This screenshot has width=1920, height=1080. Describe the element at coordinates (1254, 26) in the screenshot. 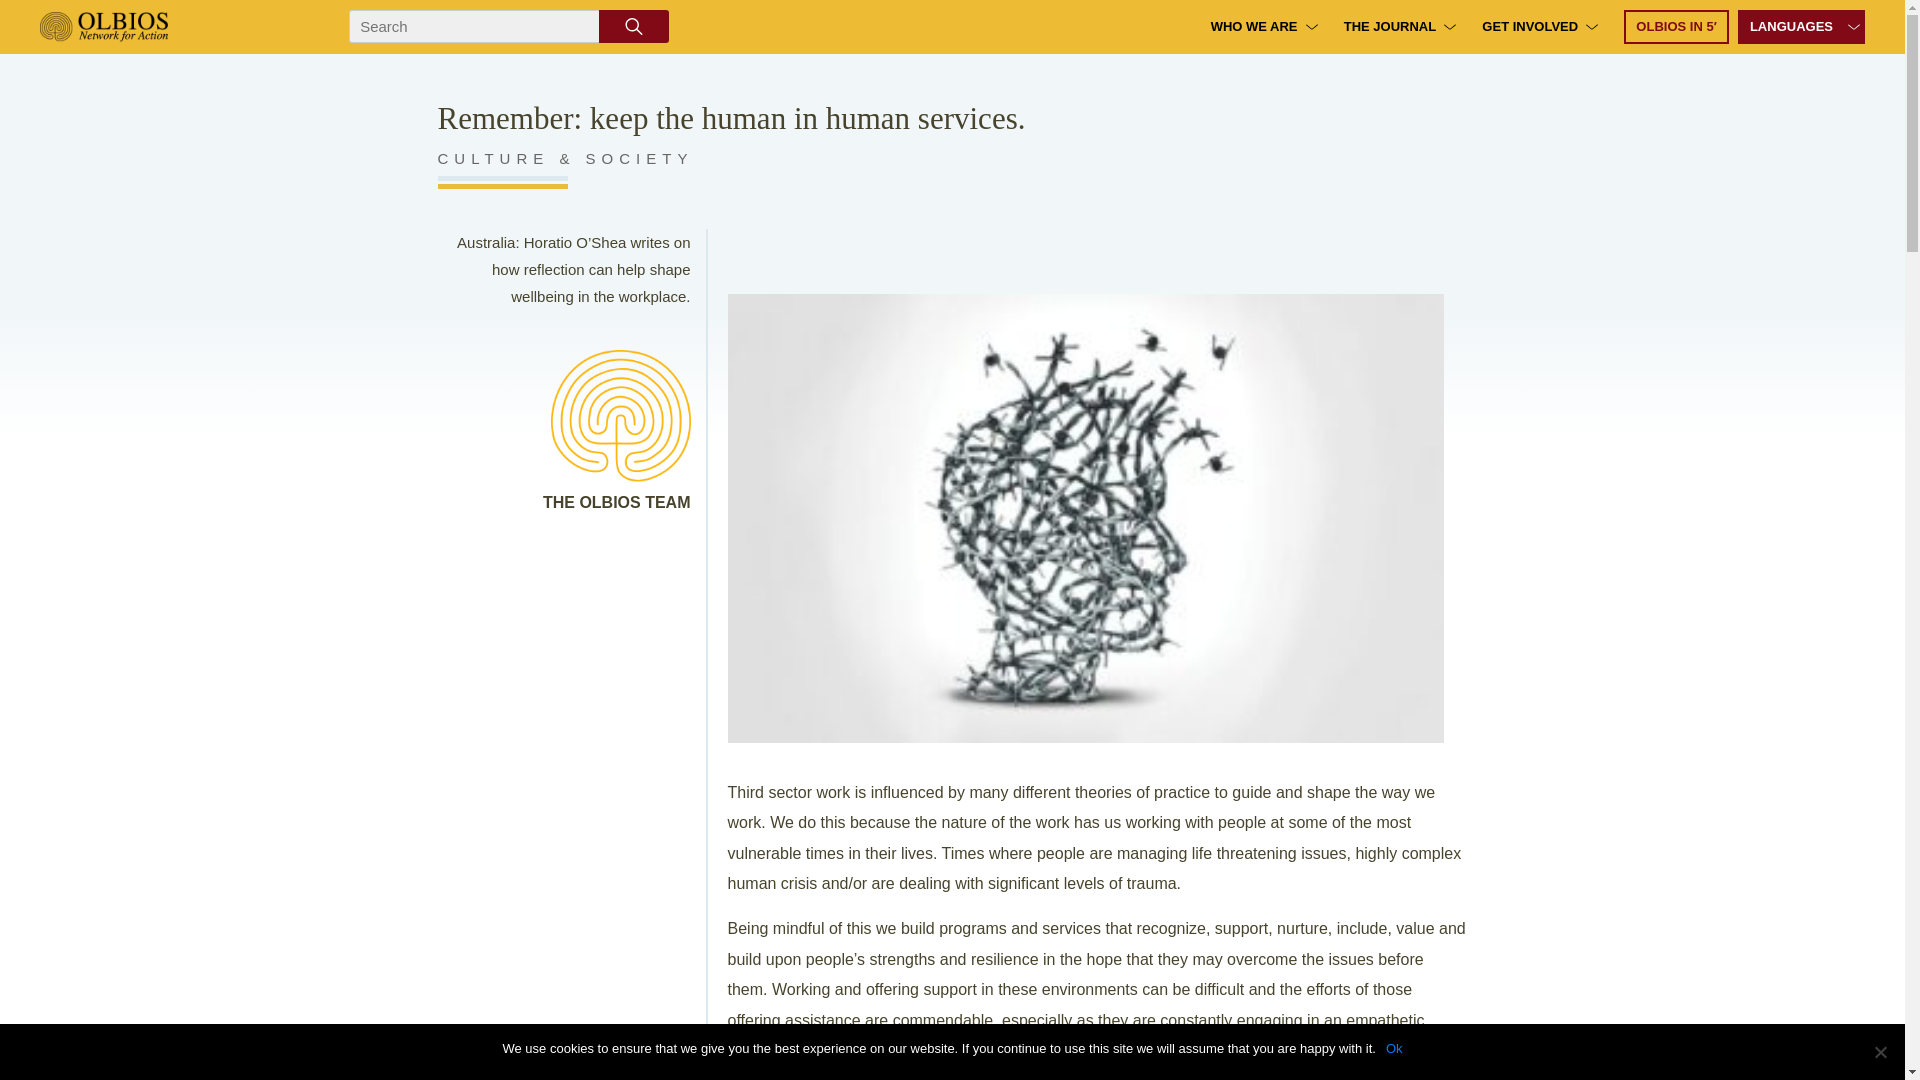

I see `WHO WE ARE` at that location.